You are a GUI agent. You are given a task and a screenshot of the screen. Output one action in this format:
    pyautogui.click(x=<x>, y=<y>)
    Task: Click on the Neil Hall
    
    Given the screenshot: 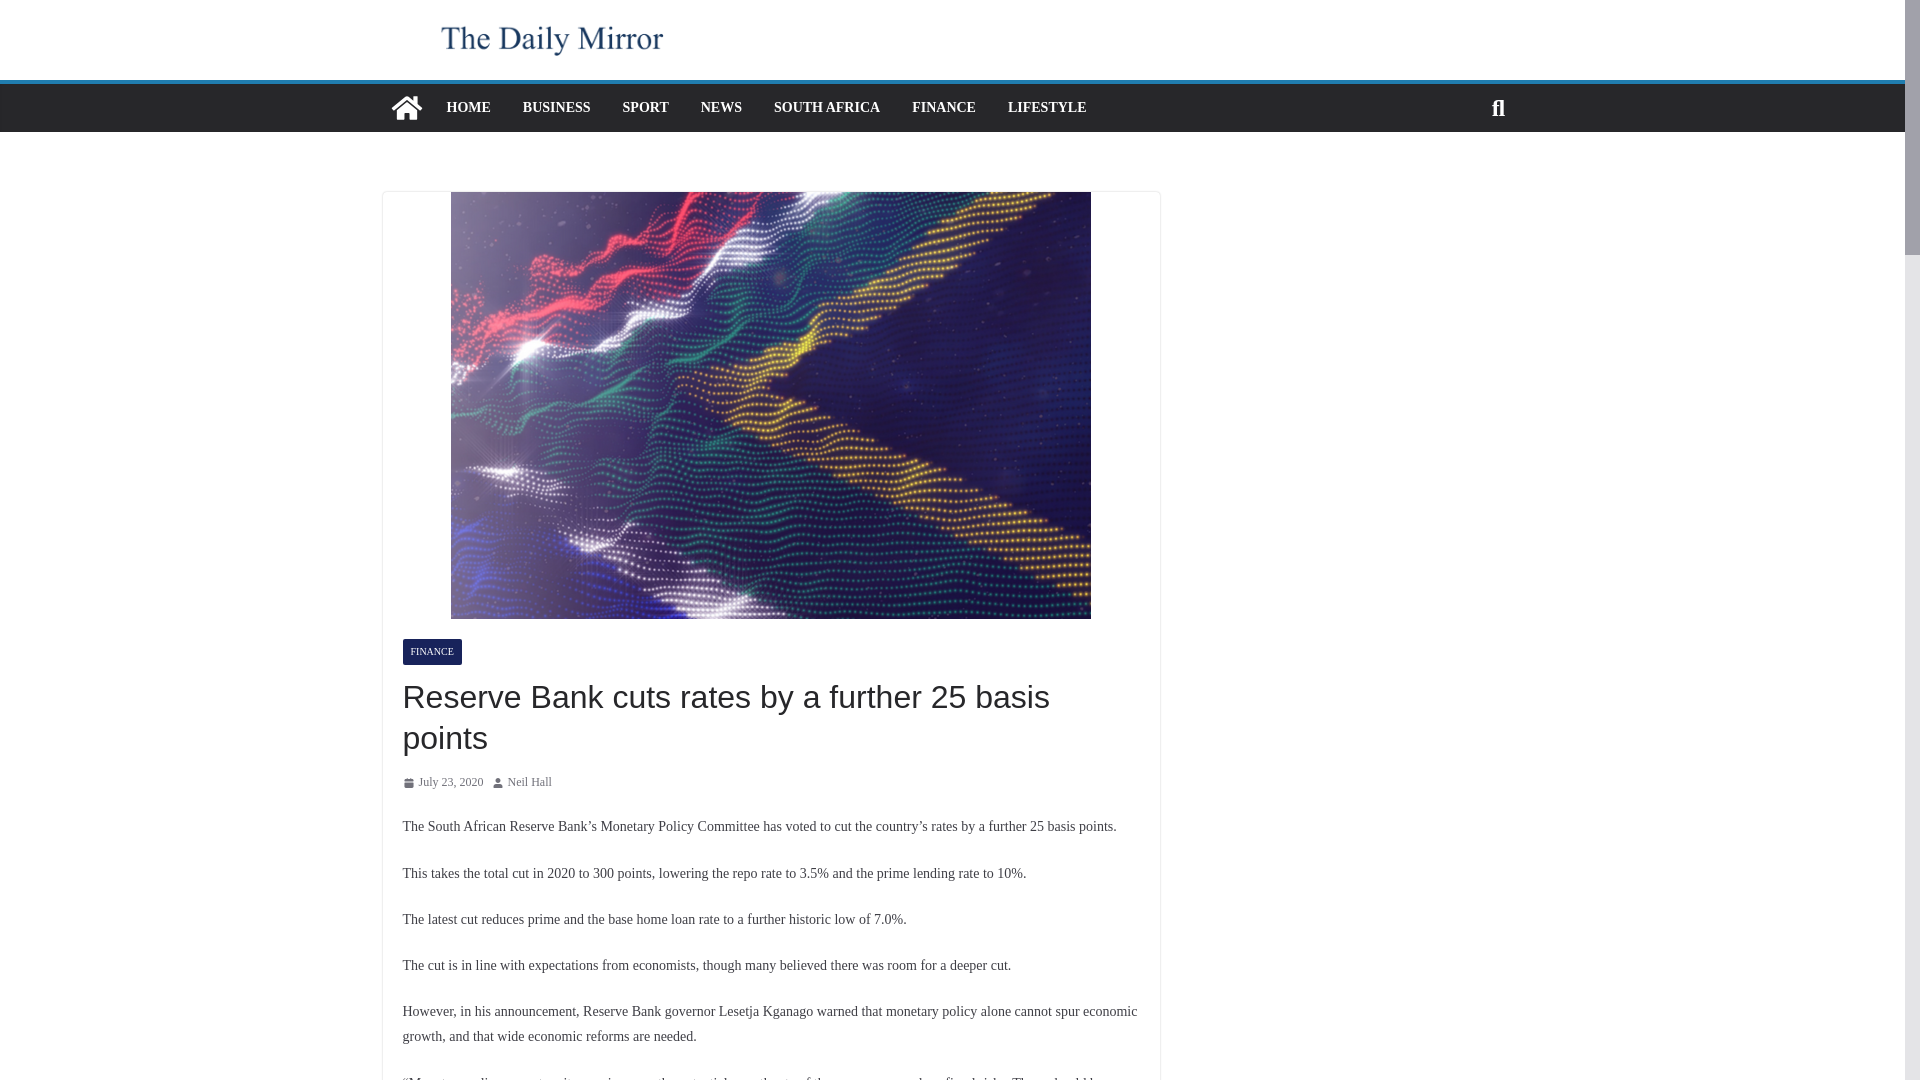 What is the action you would take?
    pyautogui.click(x=530, y=782)
    